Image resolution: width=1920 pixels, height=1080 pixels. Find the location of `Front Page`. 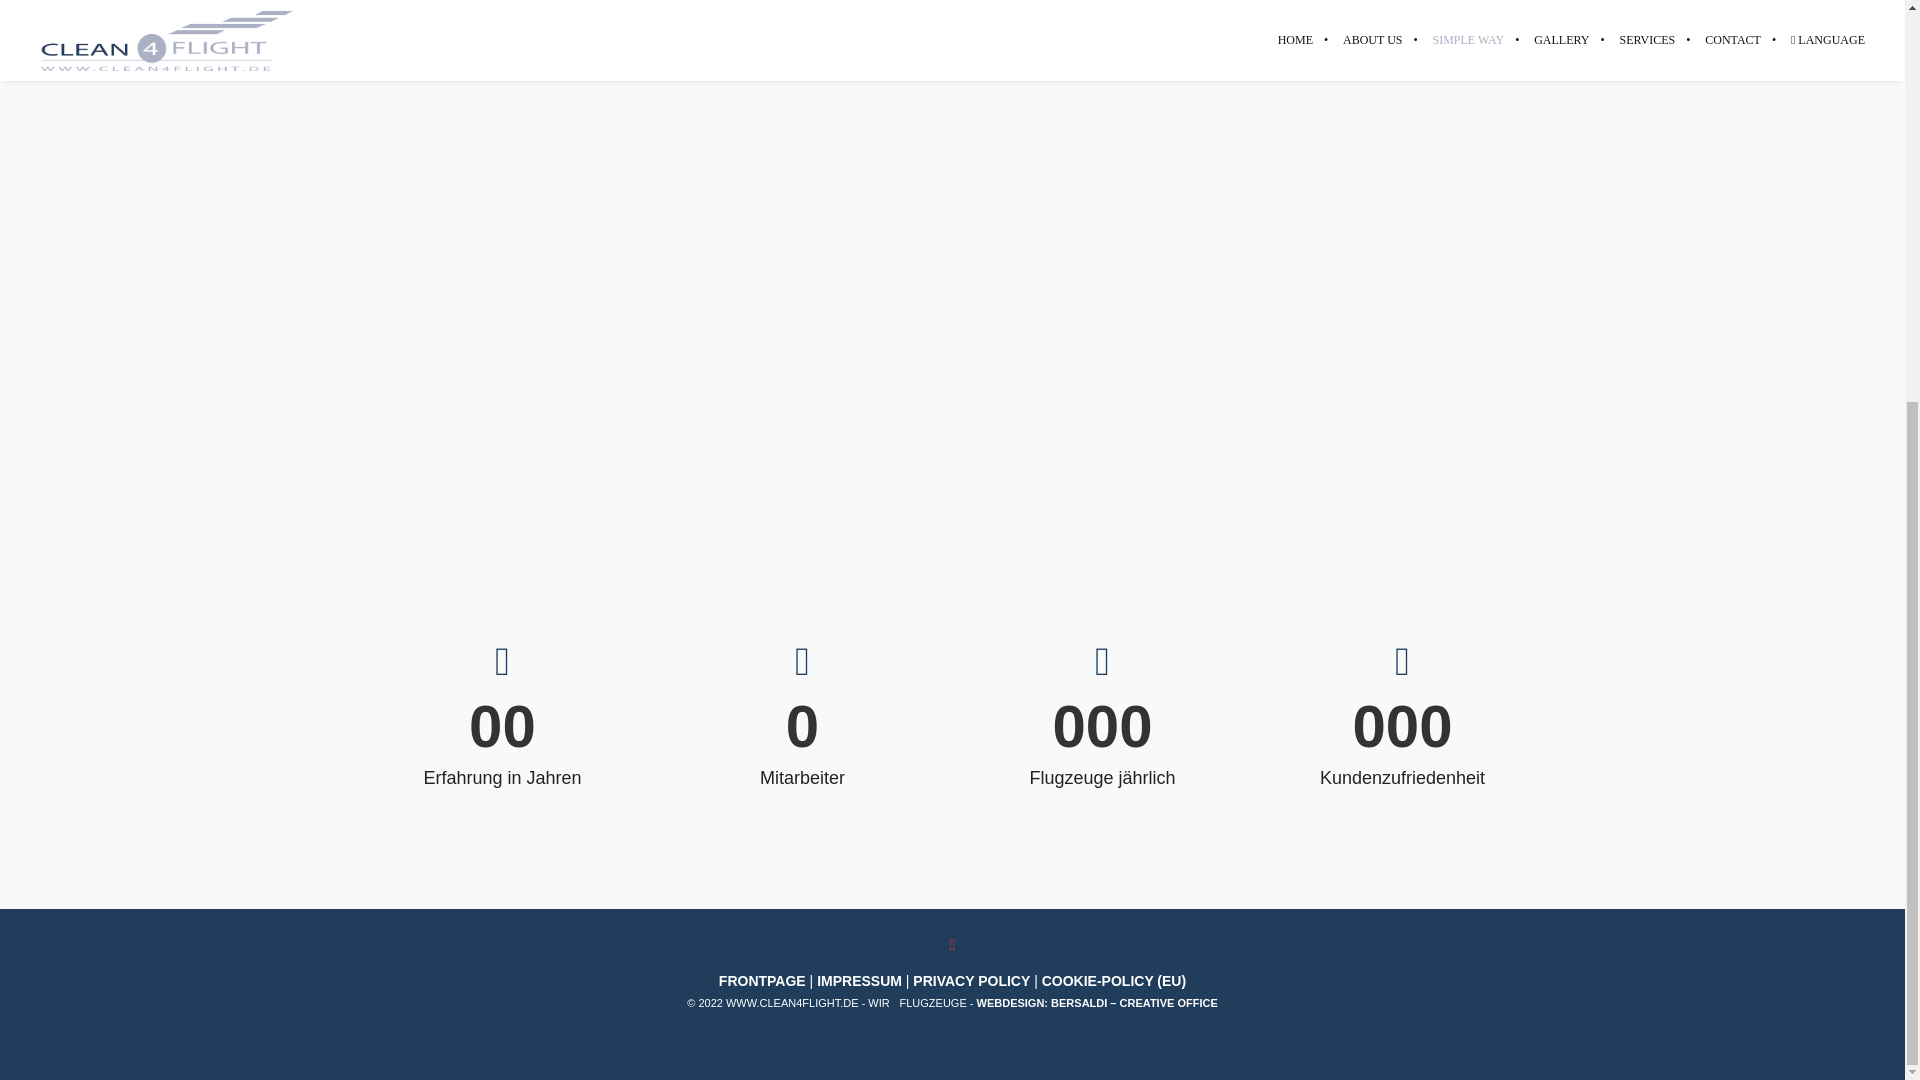

Front Page is located at coordinates (762, 981).